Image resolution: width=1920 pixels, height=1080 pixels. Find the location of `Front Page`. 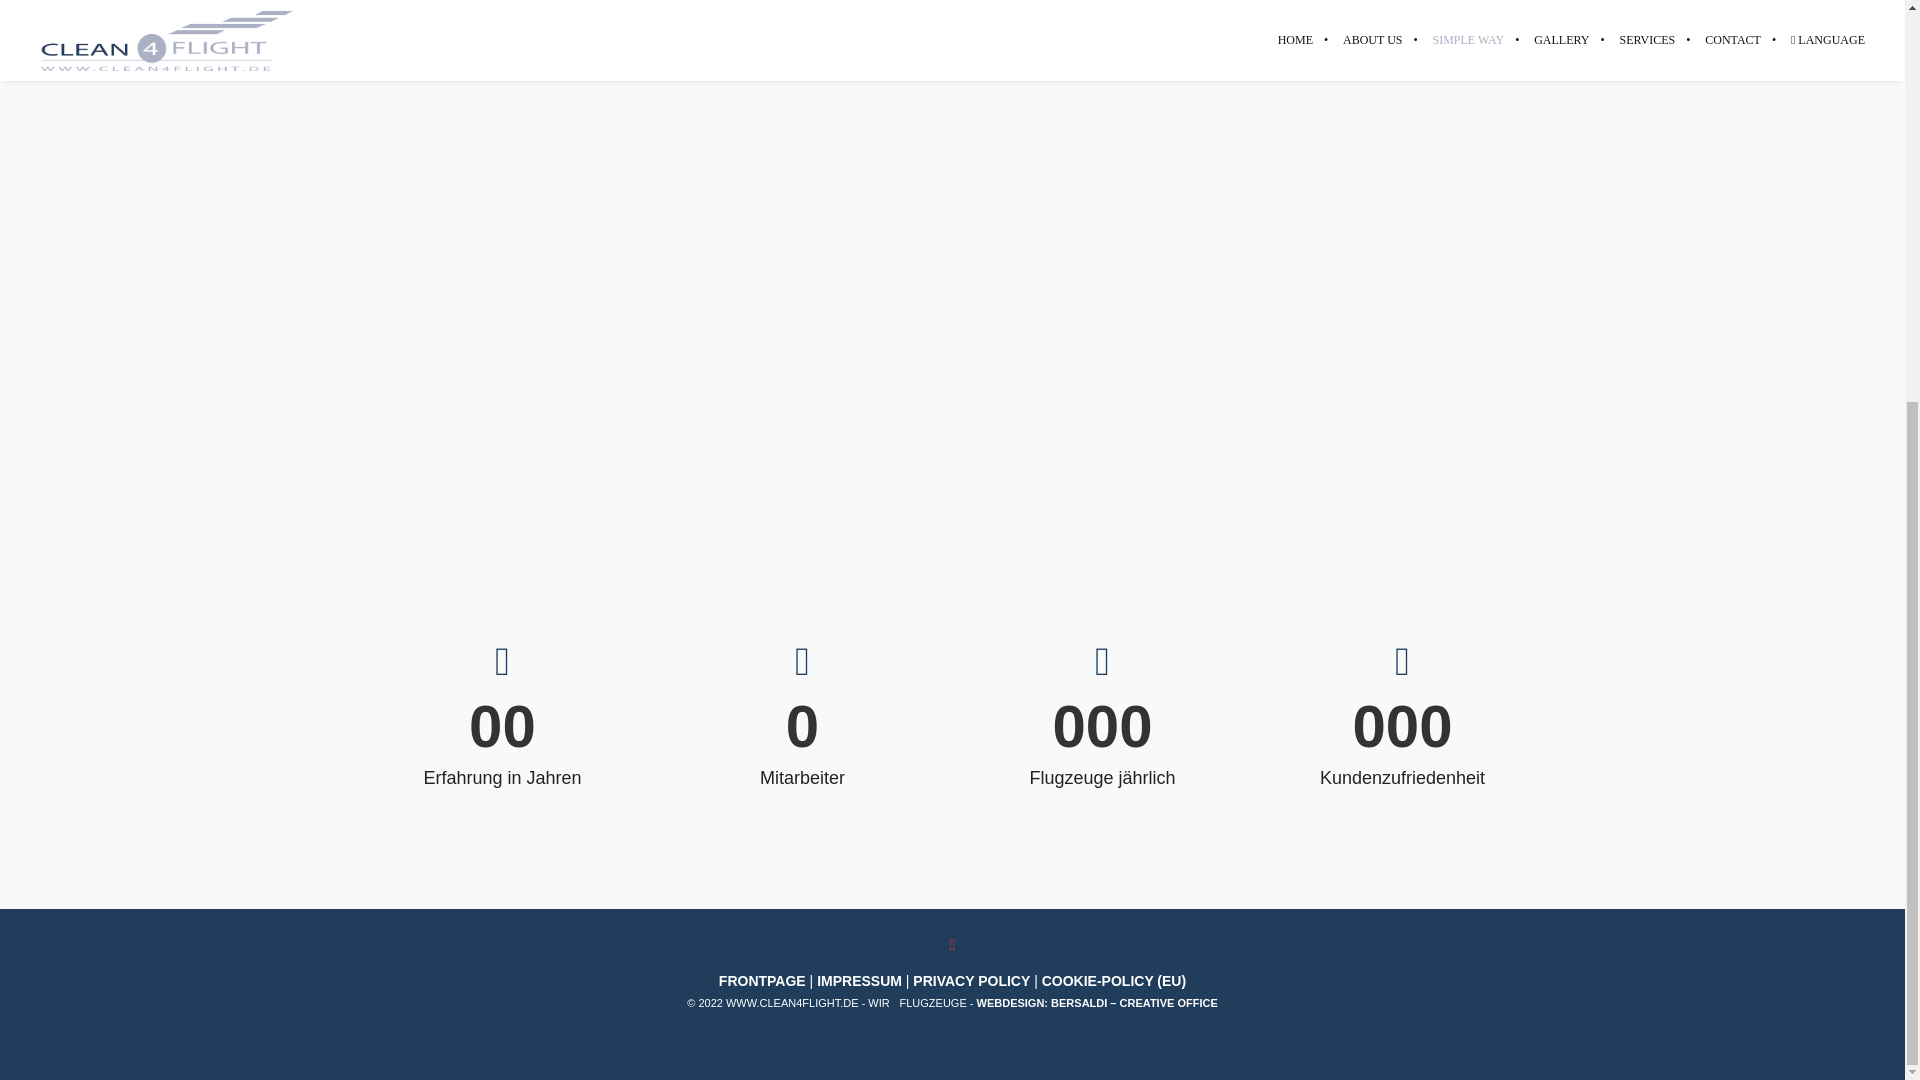

Front Page is located at coordinates (762, 981).